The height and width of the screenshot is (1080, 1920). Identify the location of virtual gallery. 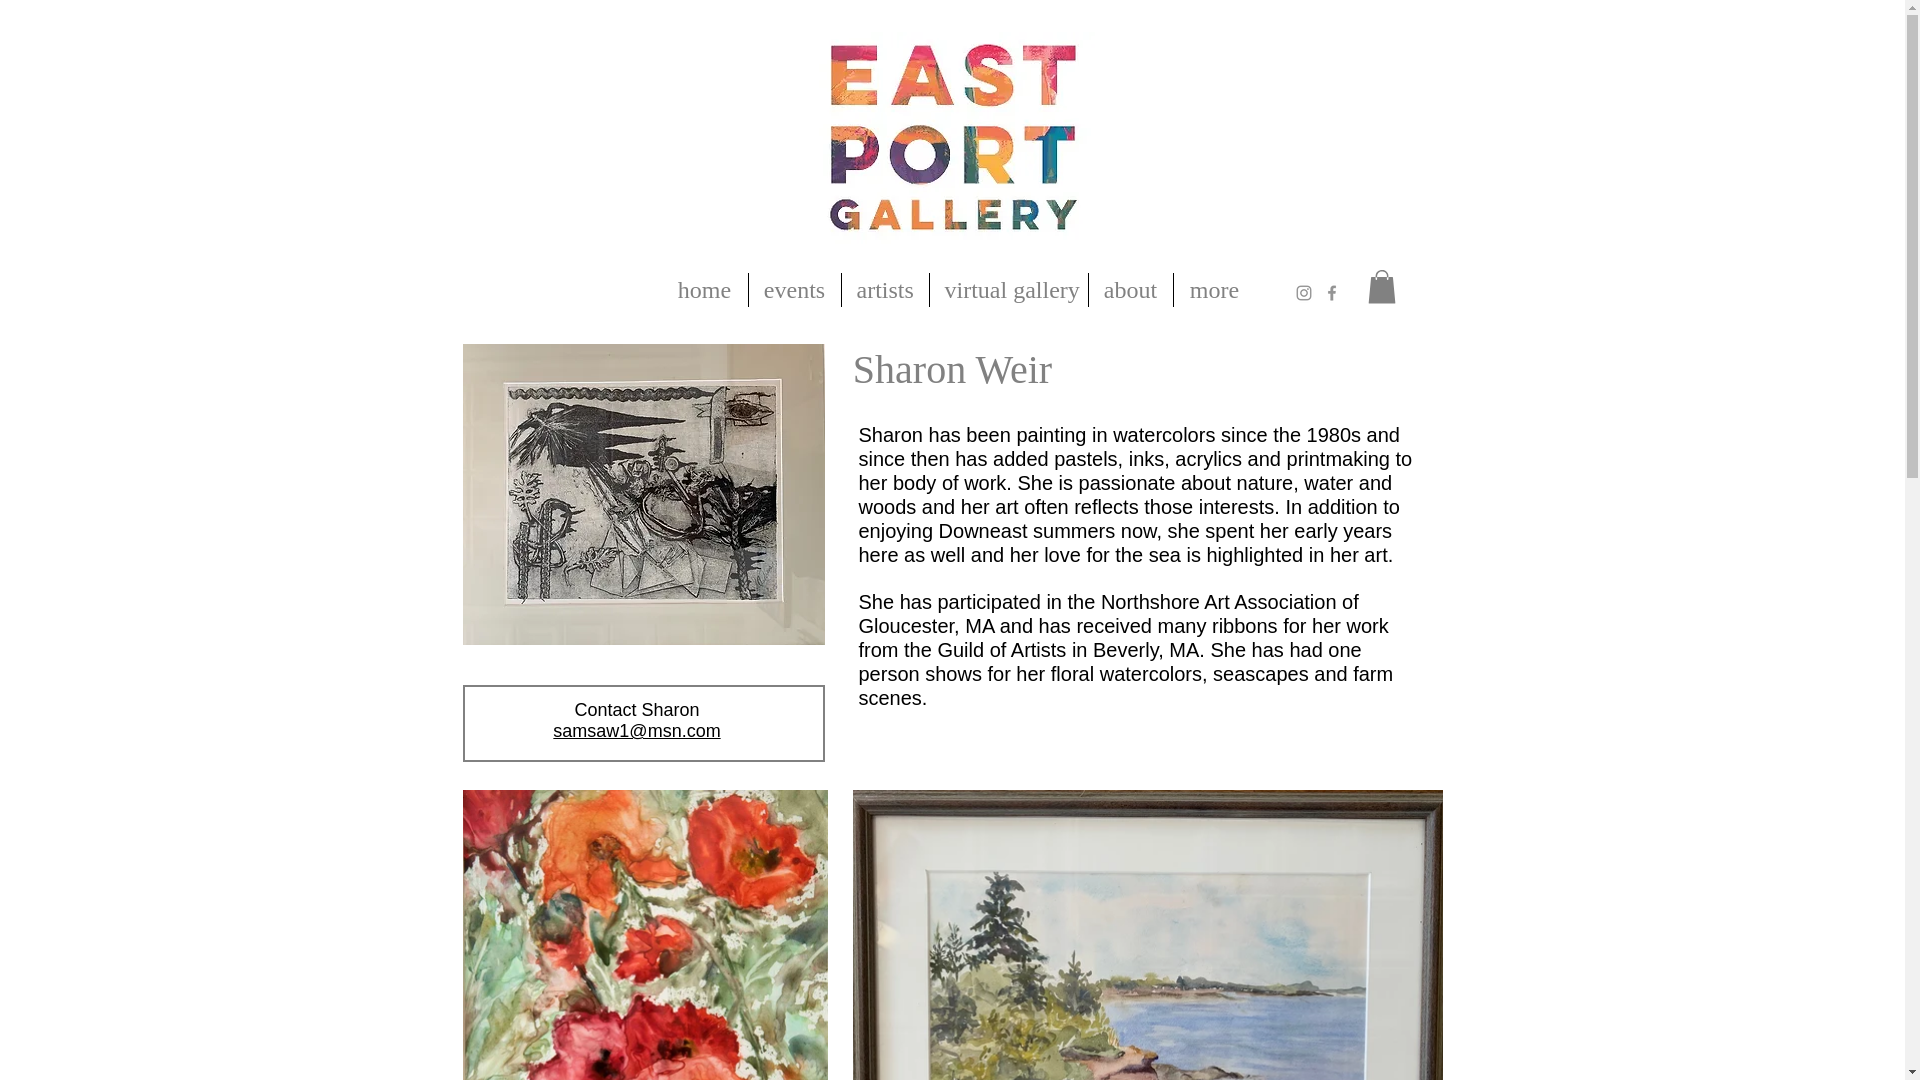
(1008, 290).